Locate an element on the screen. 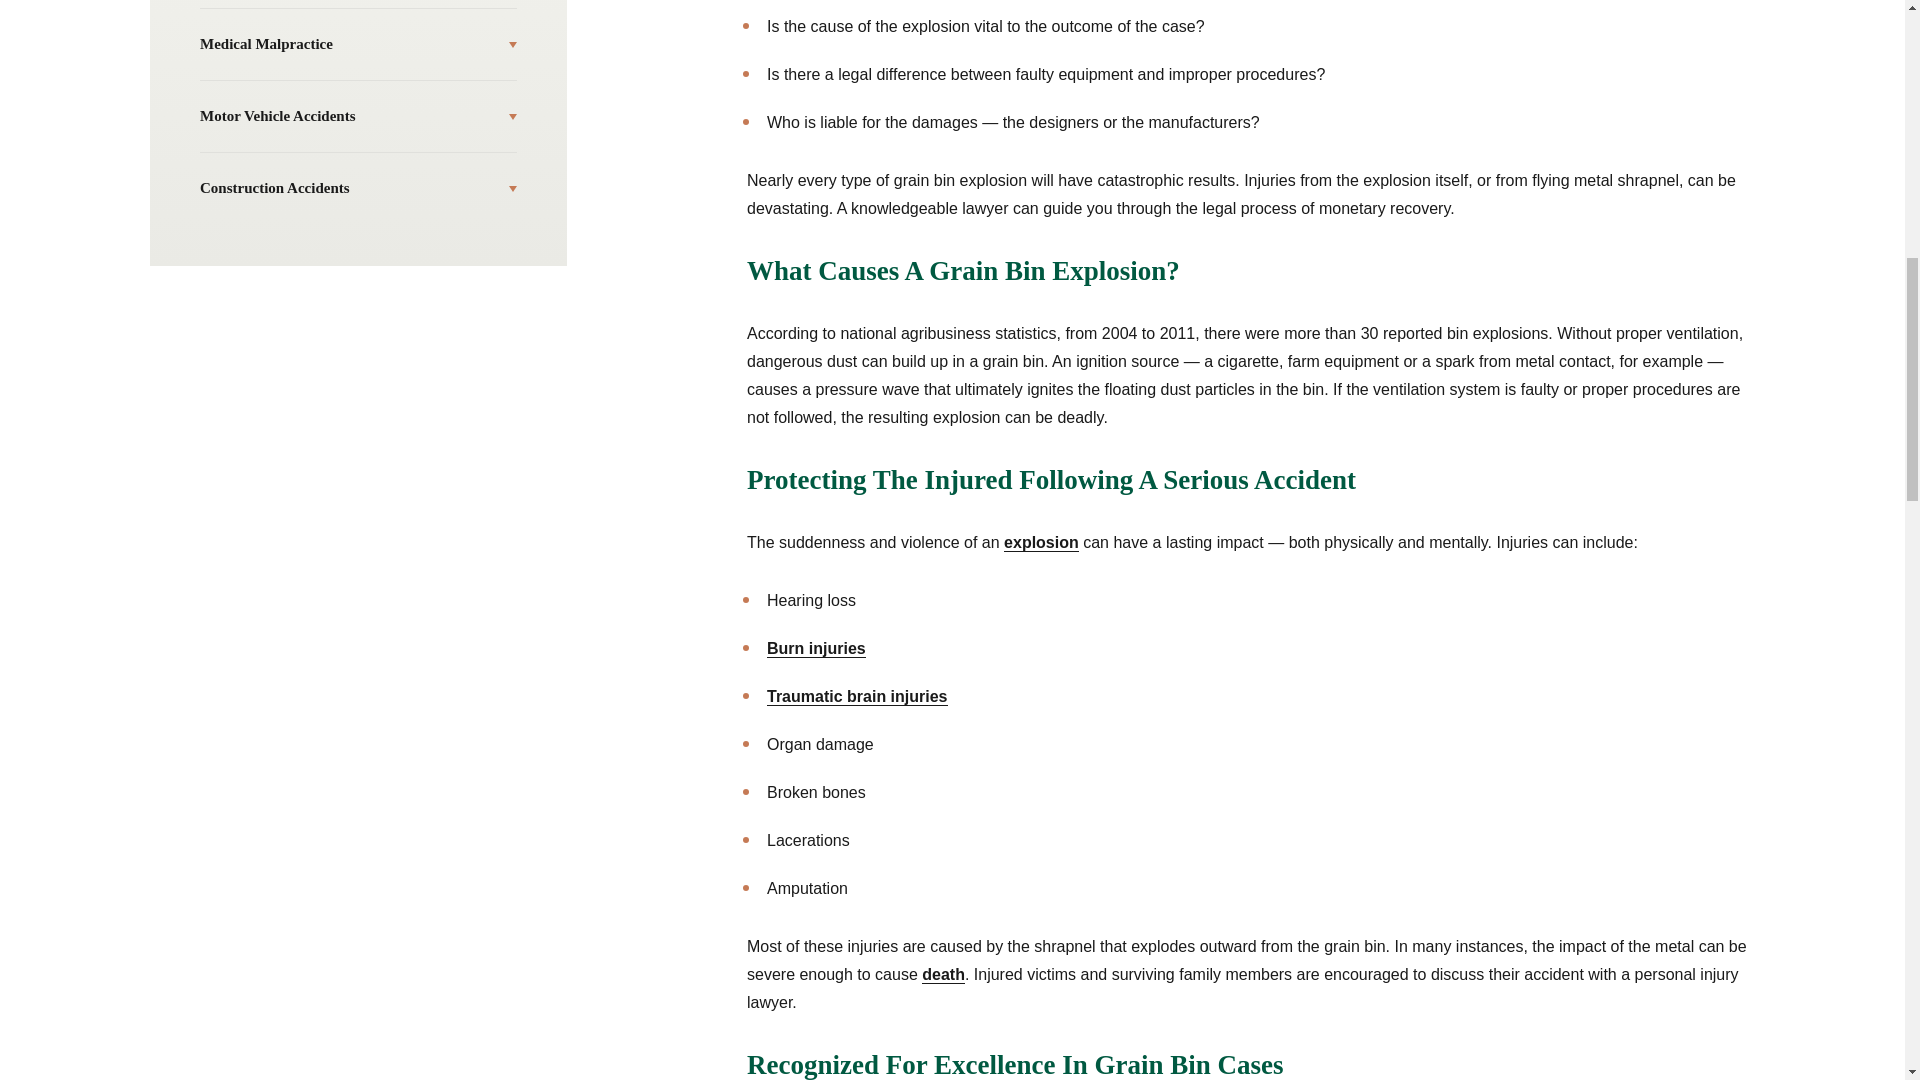  Burn injuries is located at coordinates (816, 648).